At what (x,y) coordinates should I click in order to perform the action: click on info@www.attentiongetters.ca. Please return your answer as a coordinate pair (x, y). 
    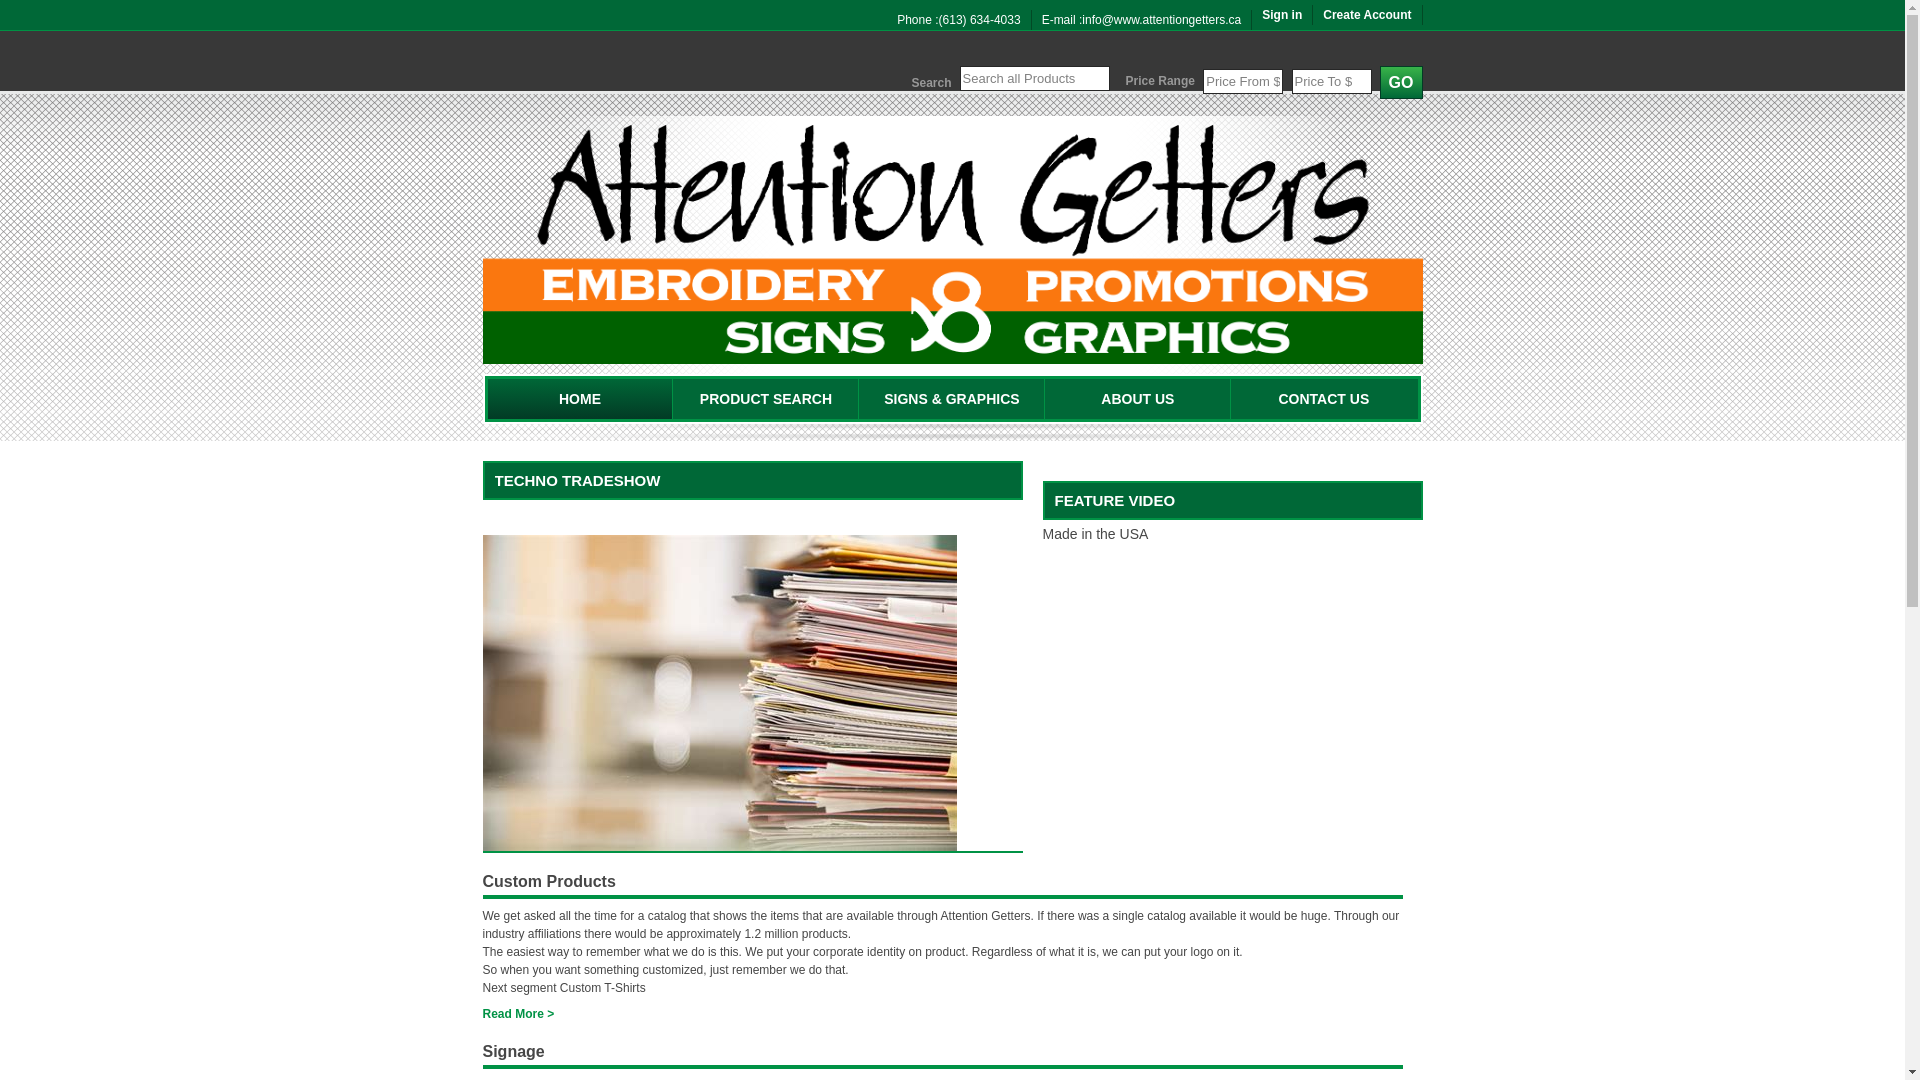
    Looking at the image, I should click on (1162, 20).